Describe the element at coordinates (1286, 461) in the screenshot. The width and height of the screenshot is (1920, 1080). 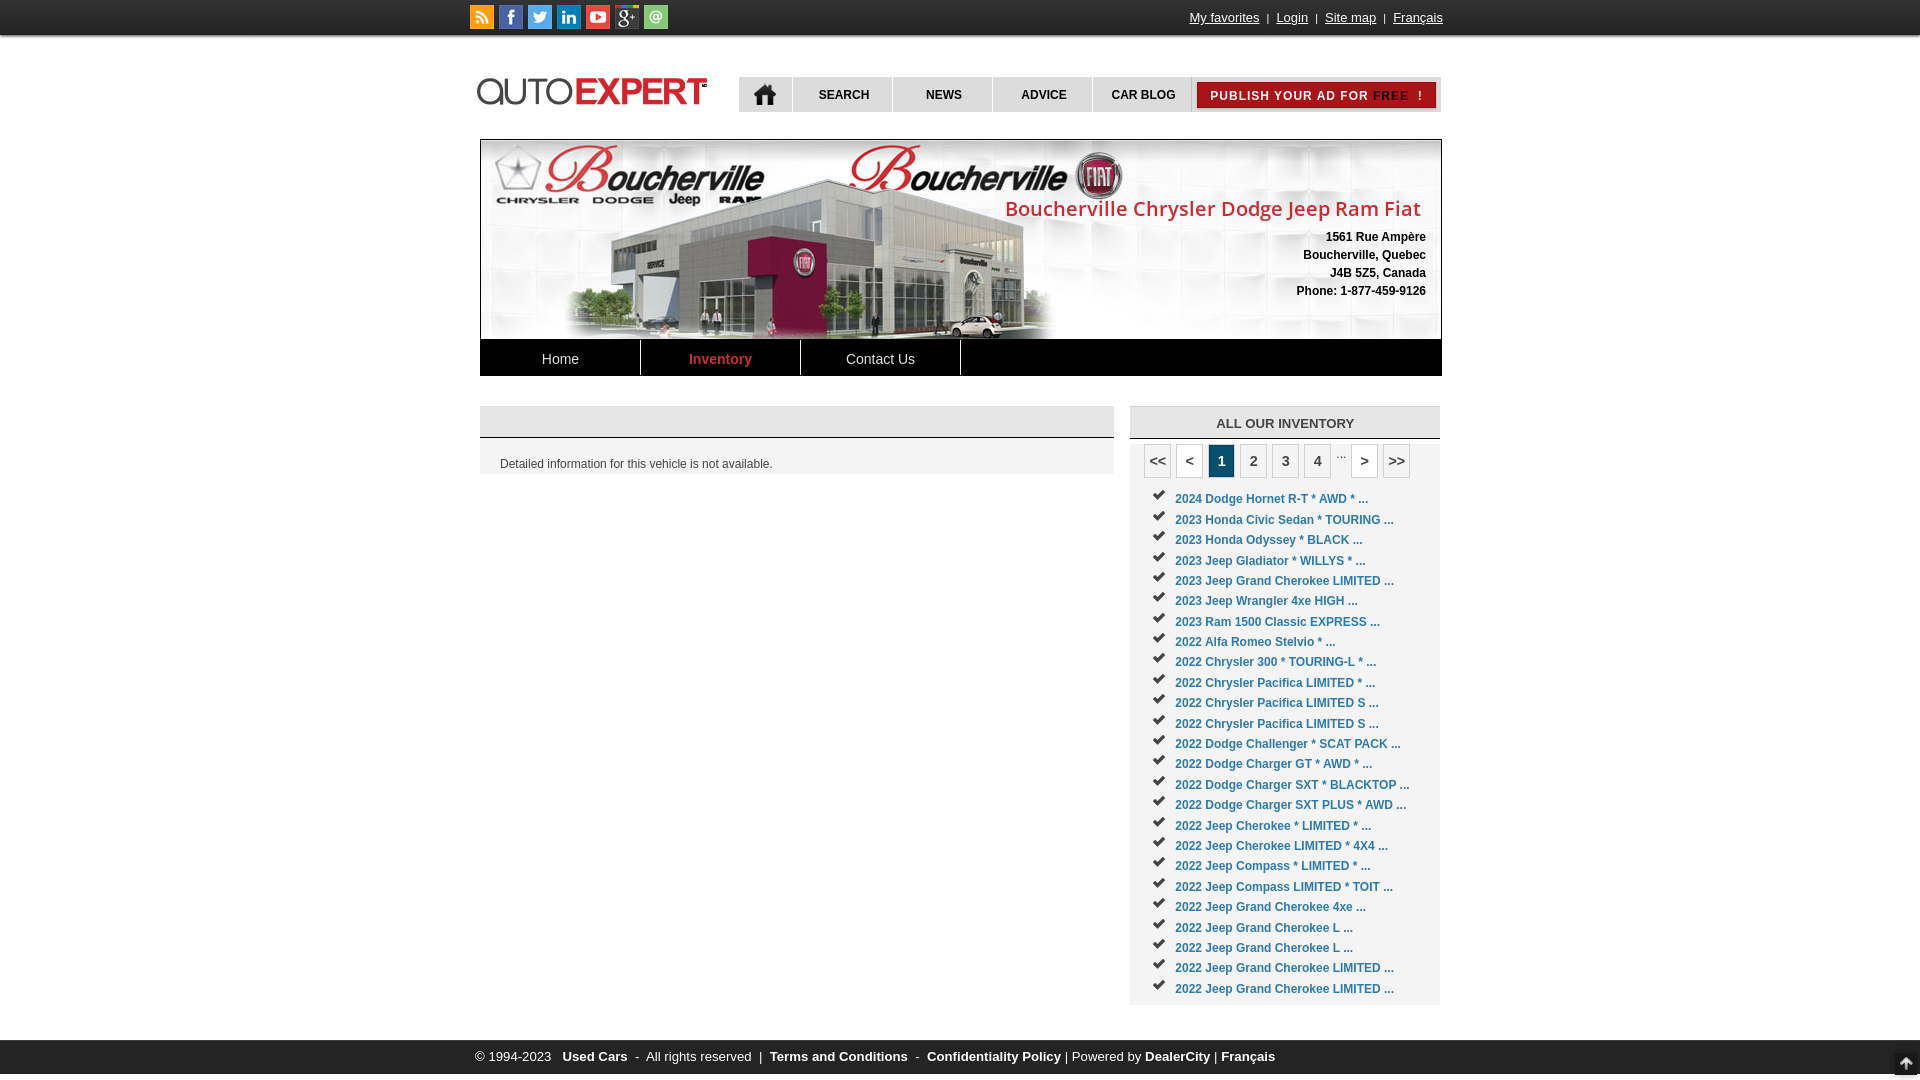
I see `3` at that location.